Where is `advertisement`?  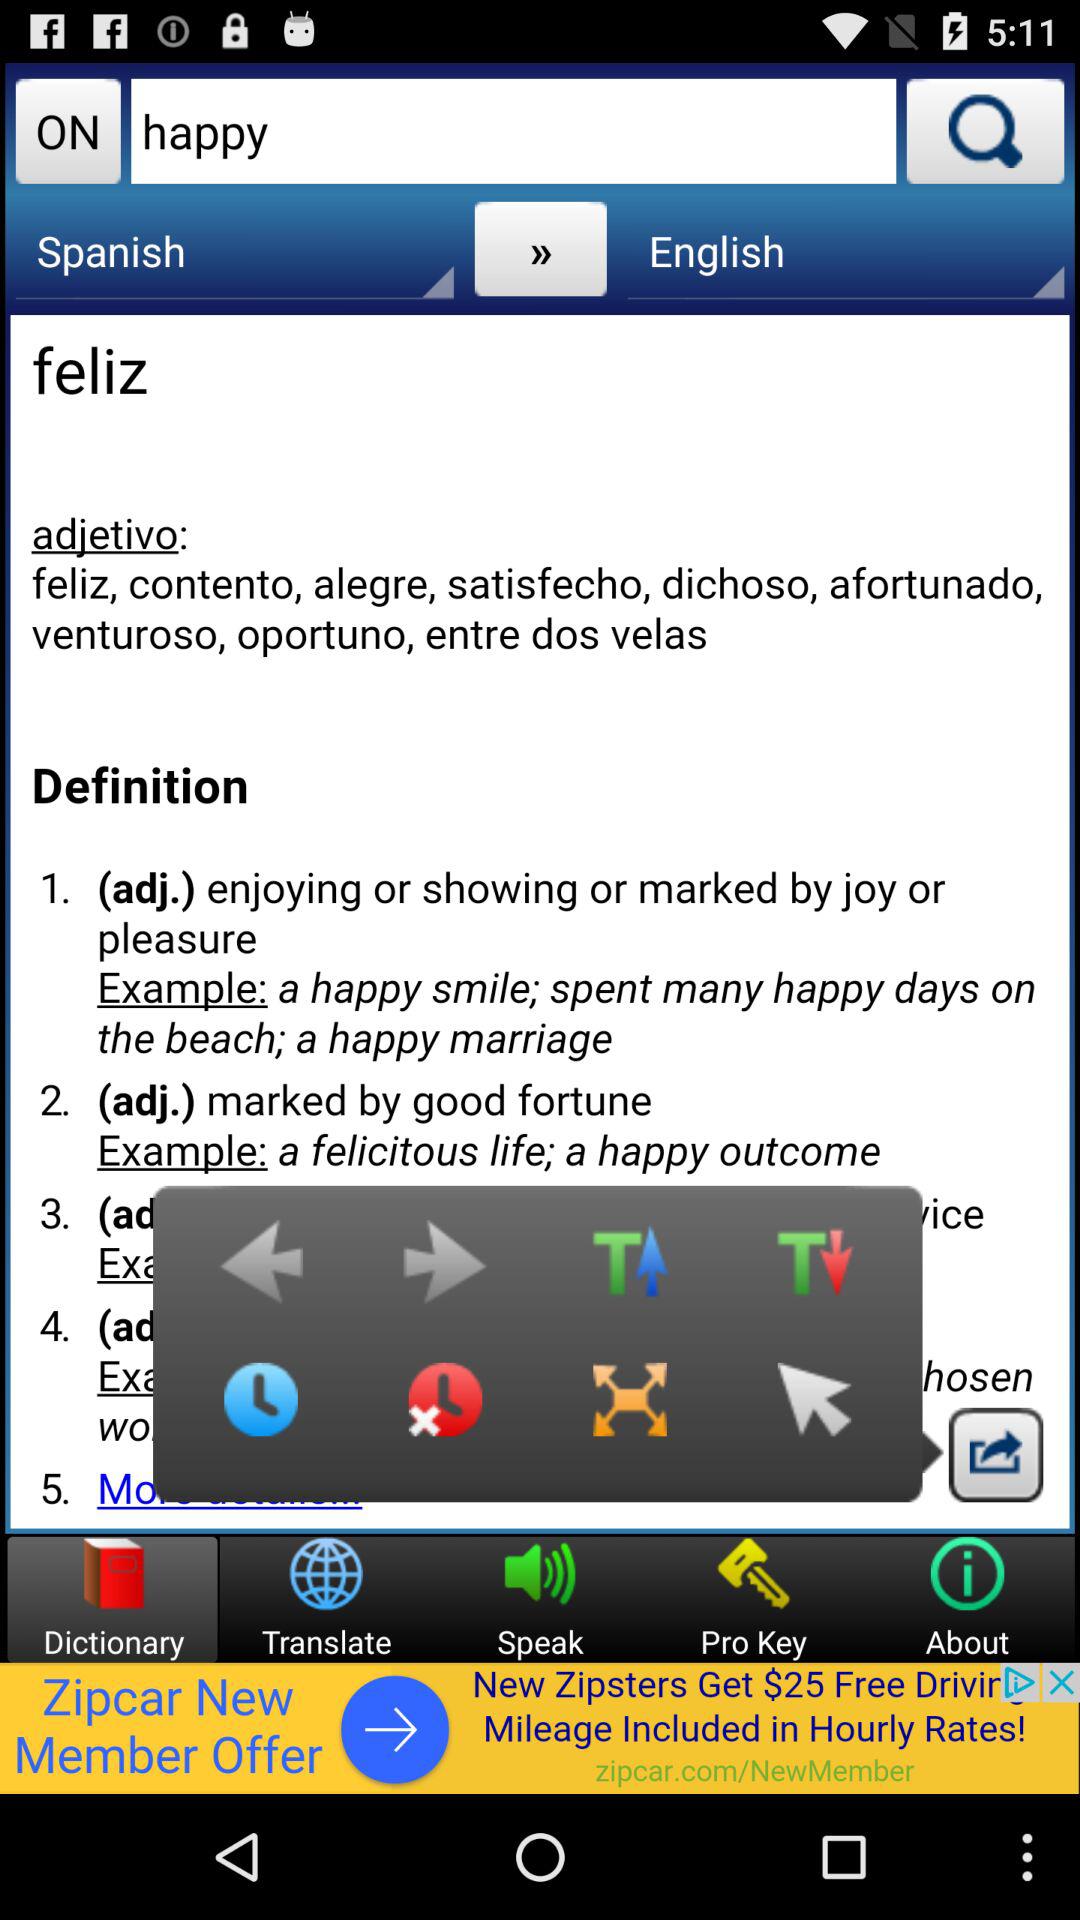 advertisement is located at coordinates (540, 1728).